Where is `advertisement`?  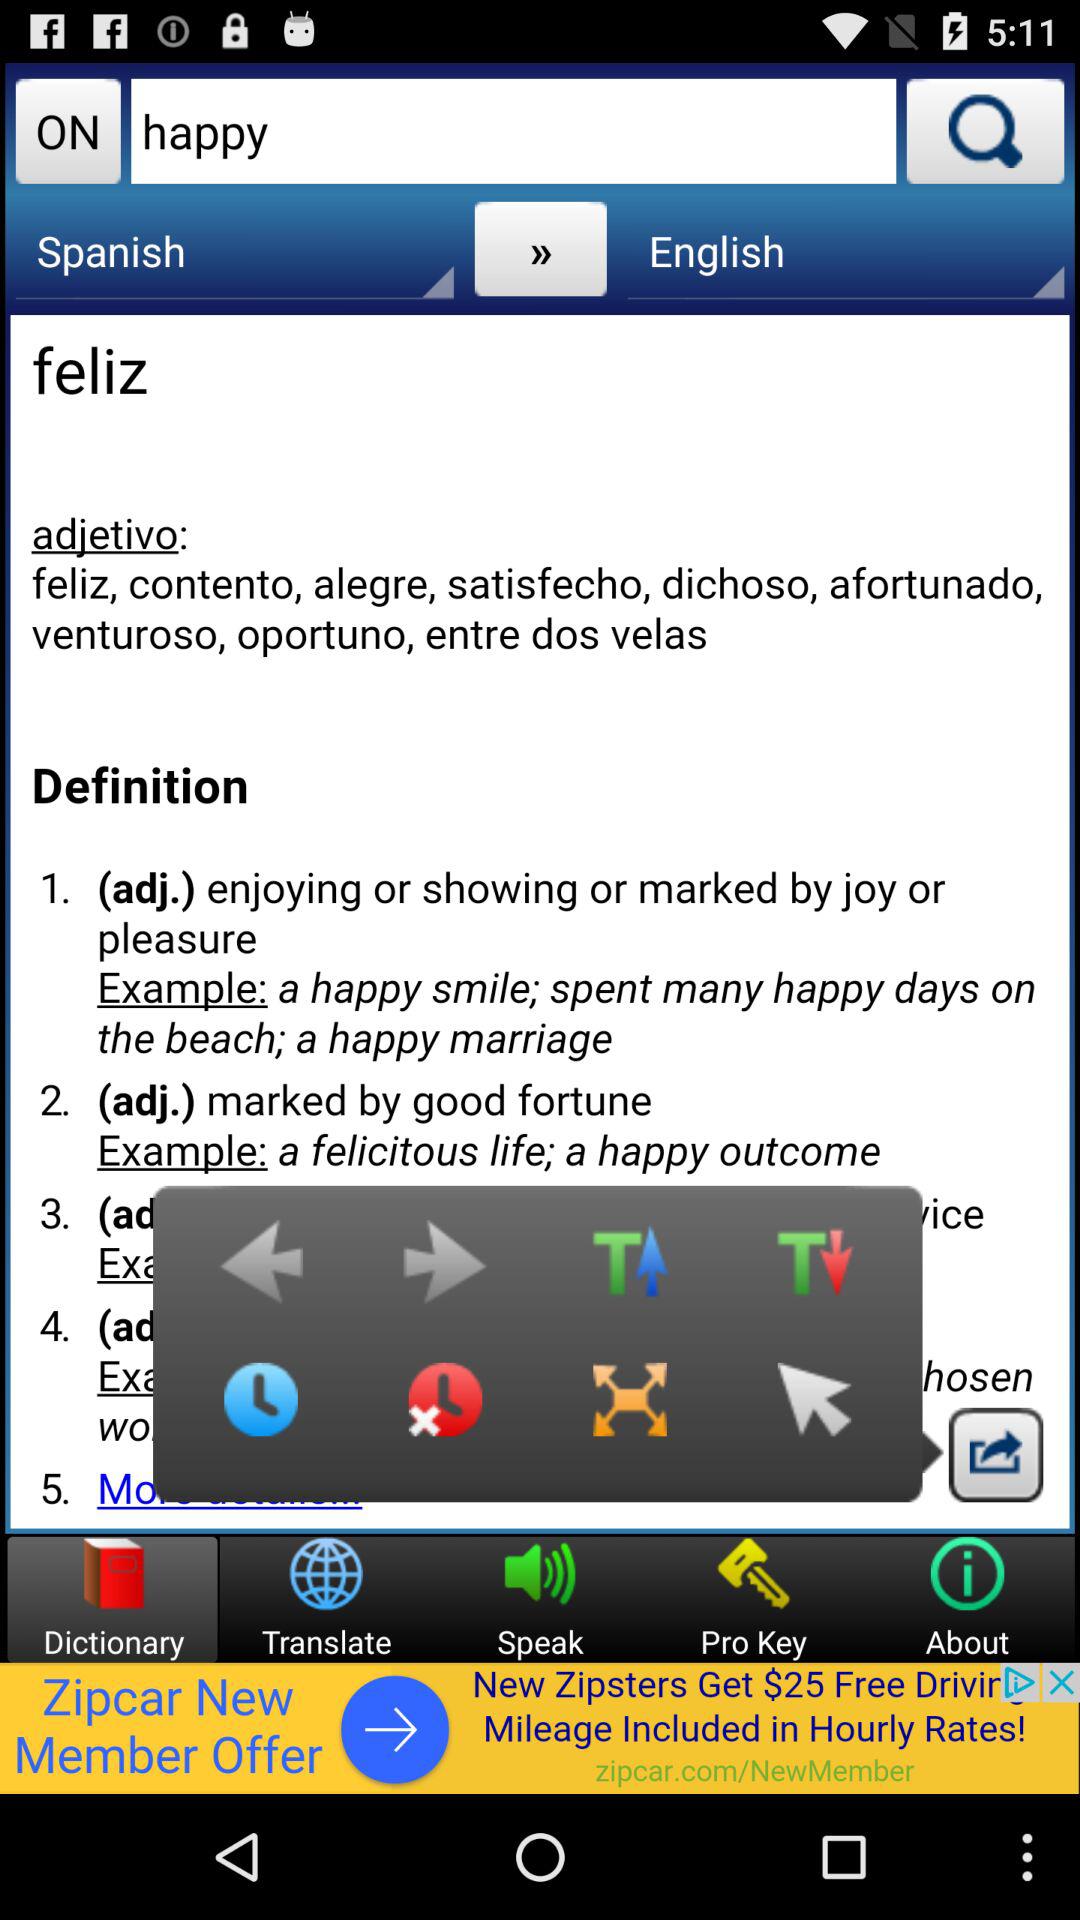 advertisement is located at coordinates (540, 1728).